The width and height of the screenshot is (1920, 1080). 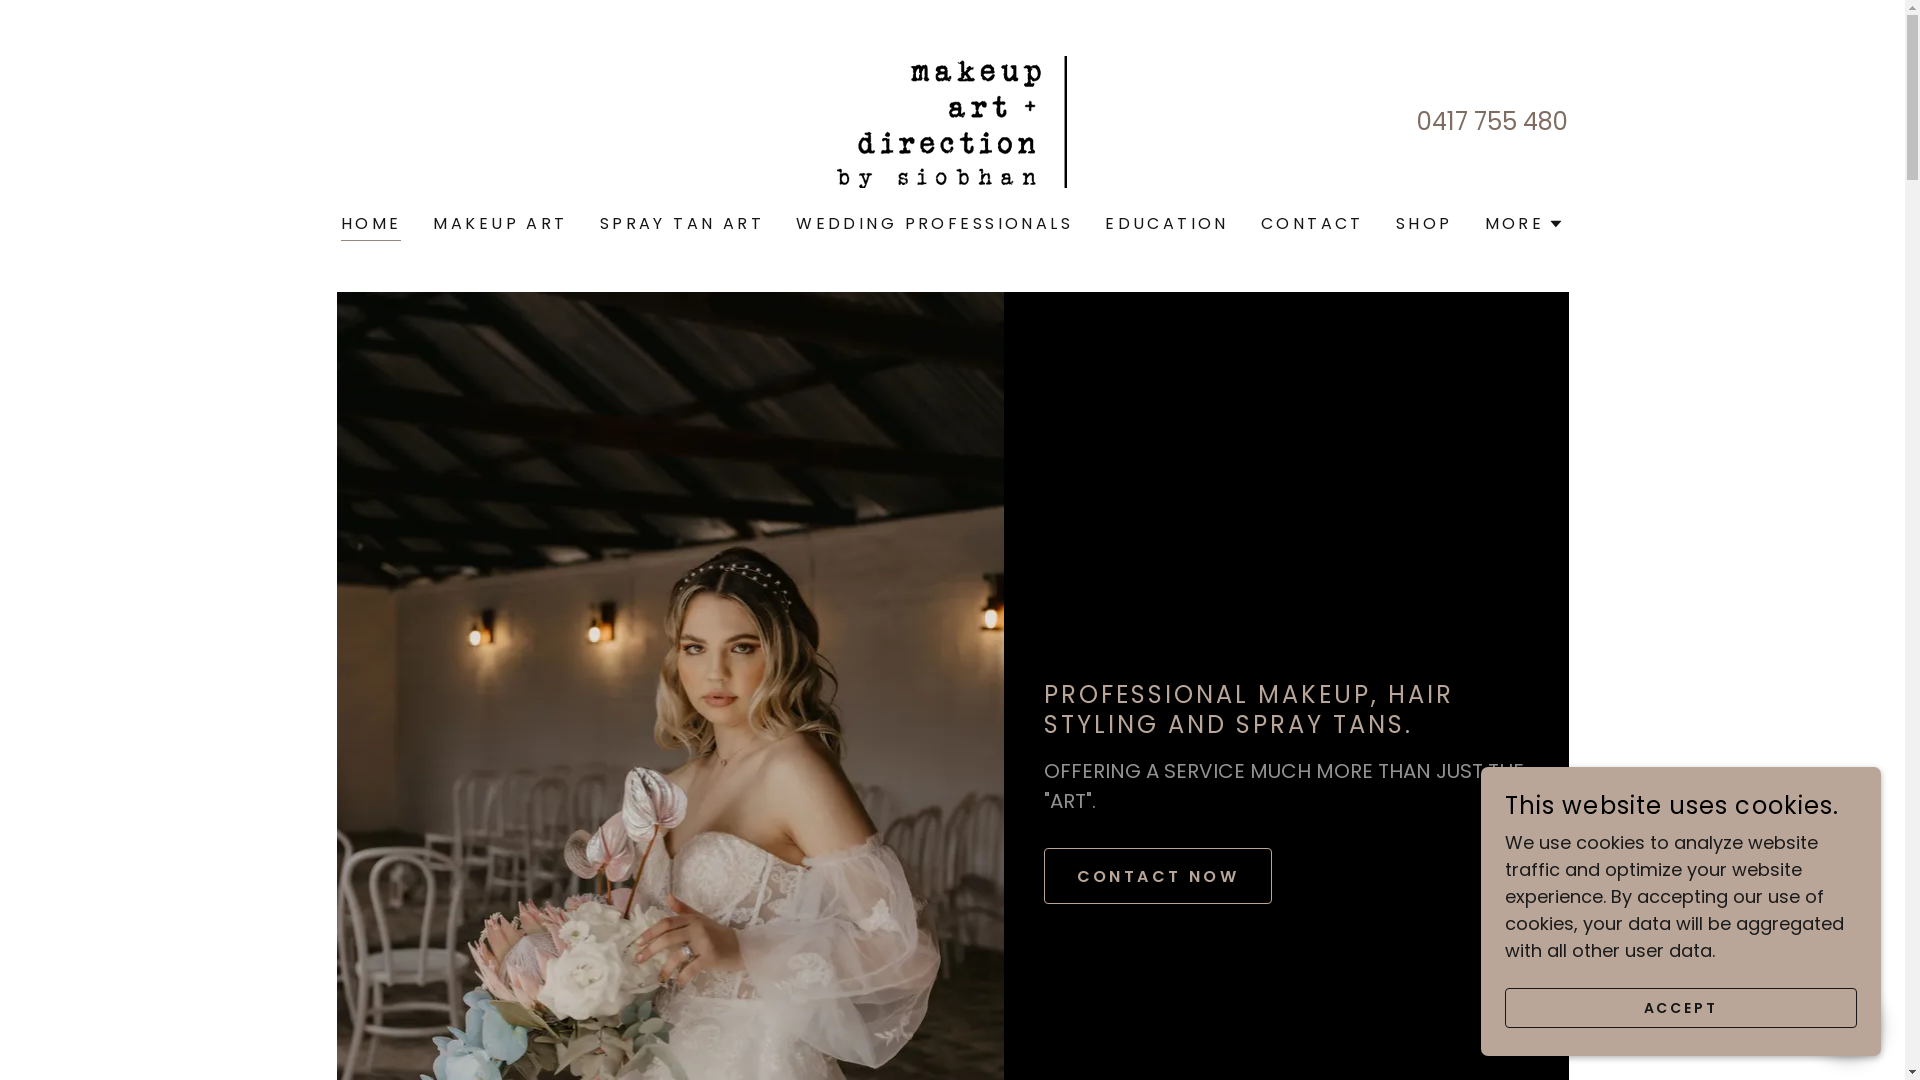 What do you see at coordinates (952, 120) in the screenshot?
I see `Makeup Art + Direction` at bounding box center [952, 120].